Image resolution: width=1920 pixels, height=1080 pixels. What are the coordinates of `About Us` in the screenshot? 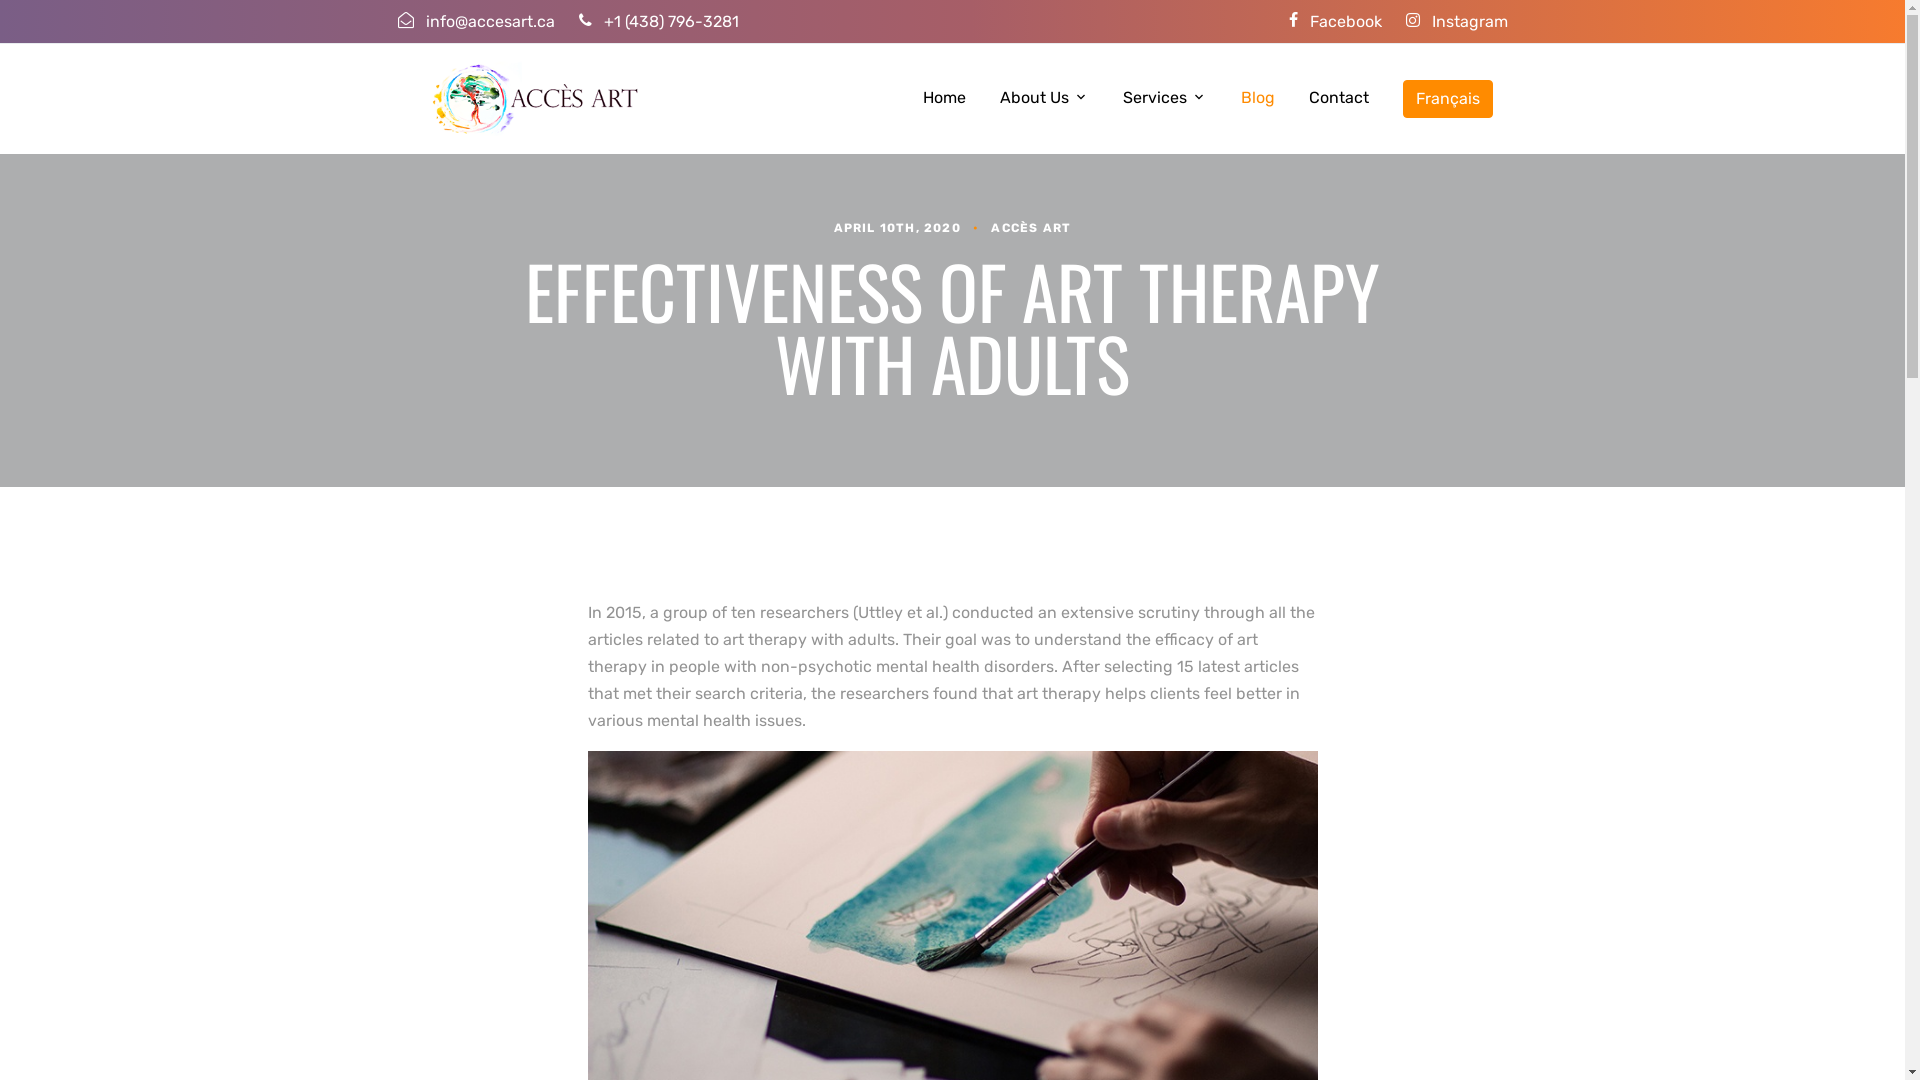 It's located at (1044, 98).